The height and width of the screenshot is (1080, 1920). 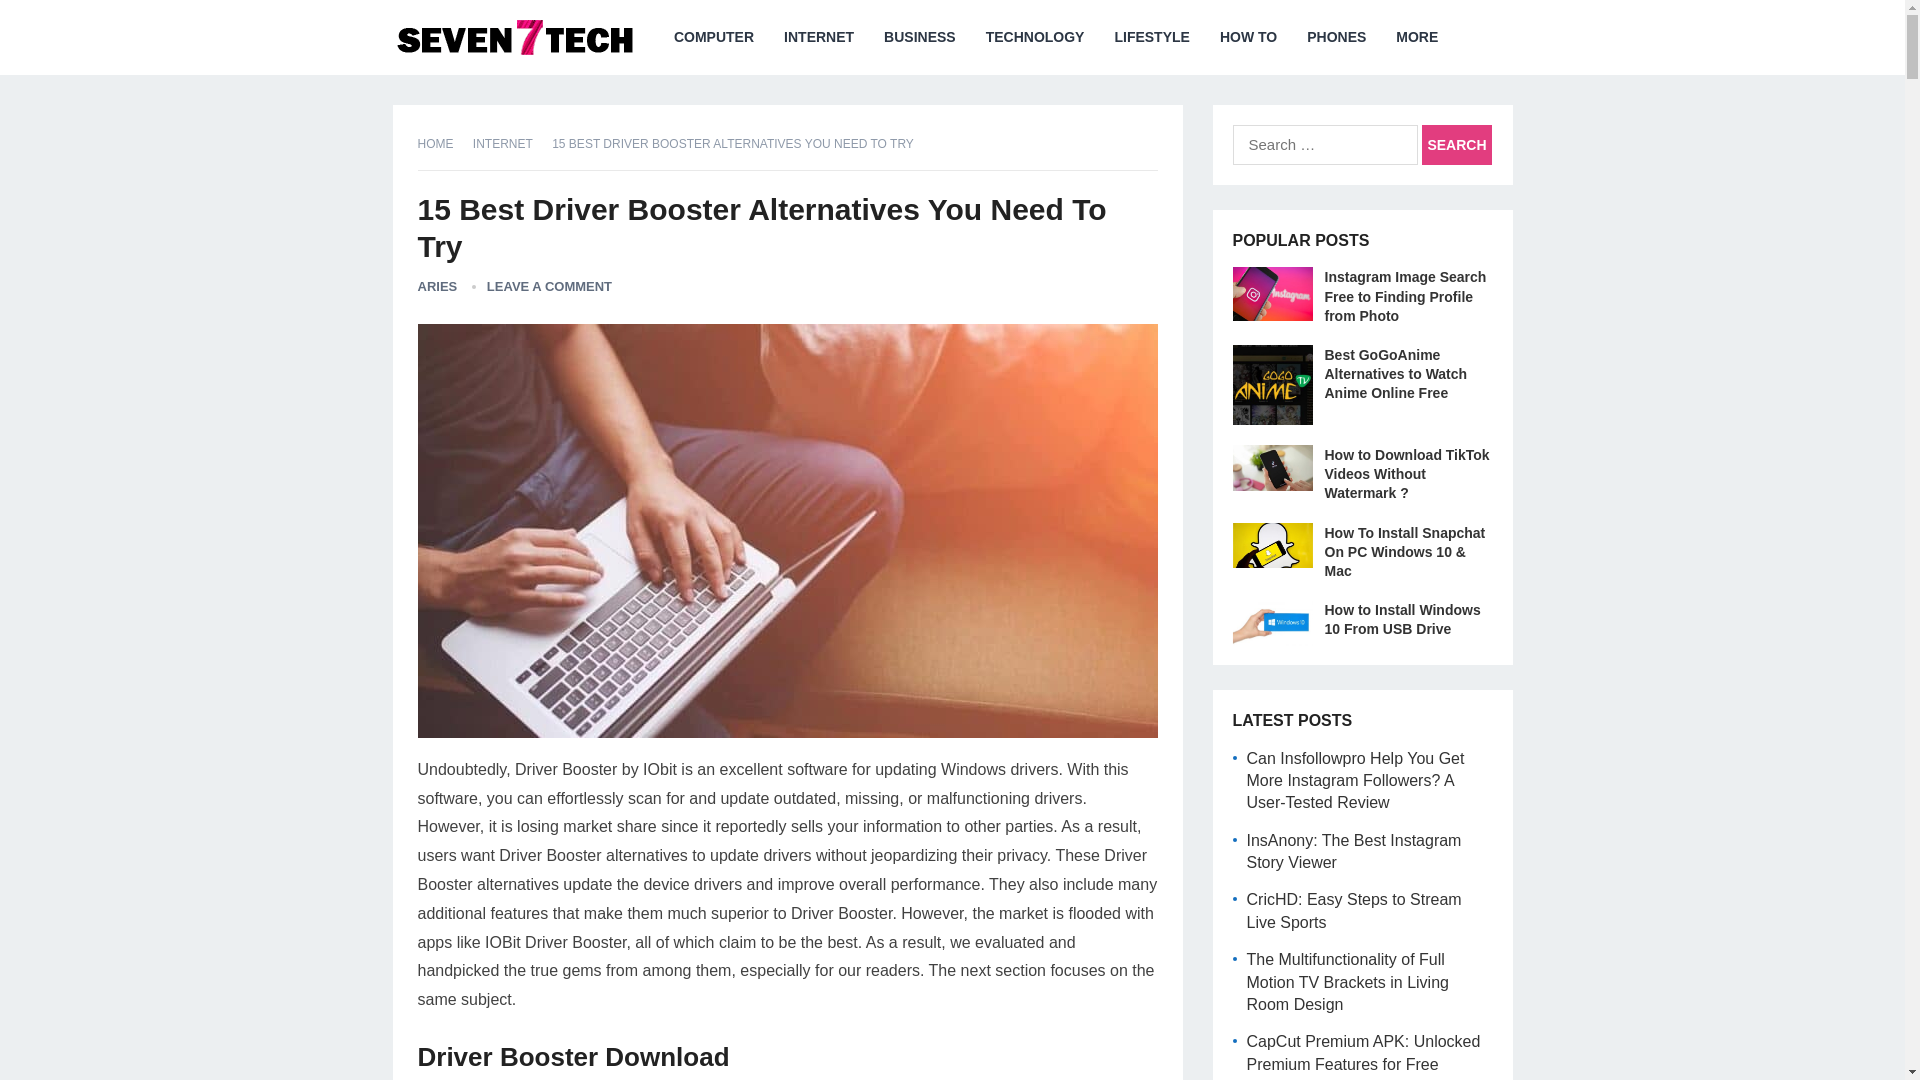 I want to click on COMPUTER, so click(x=714, y=37).